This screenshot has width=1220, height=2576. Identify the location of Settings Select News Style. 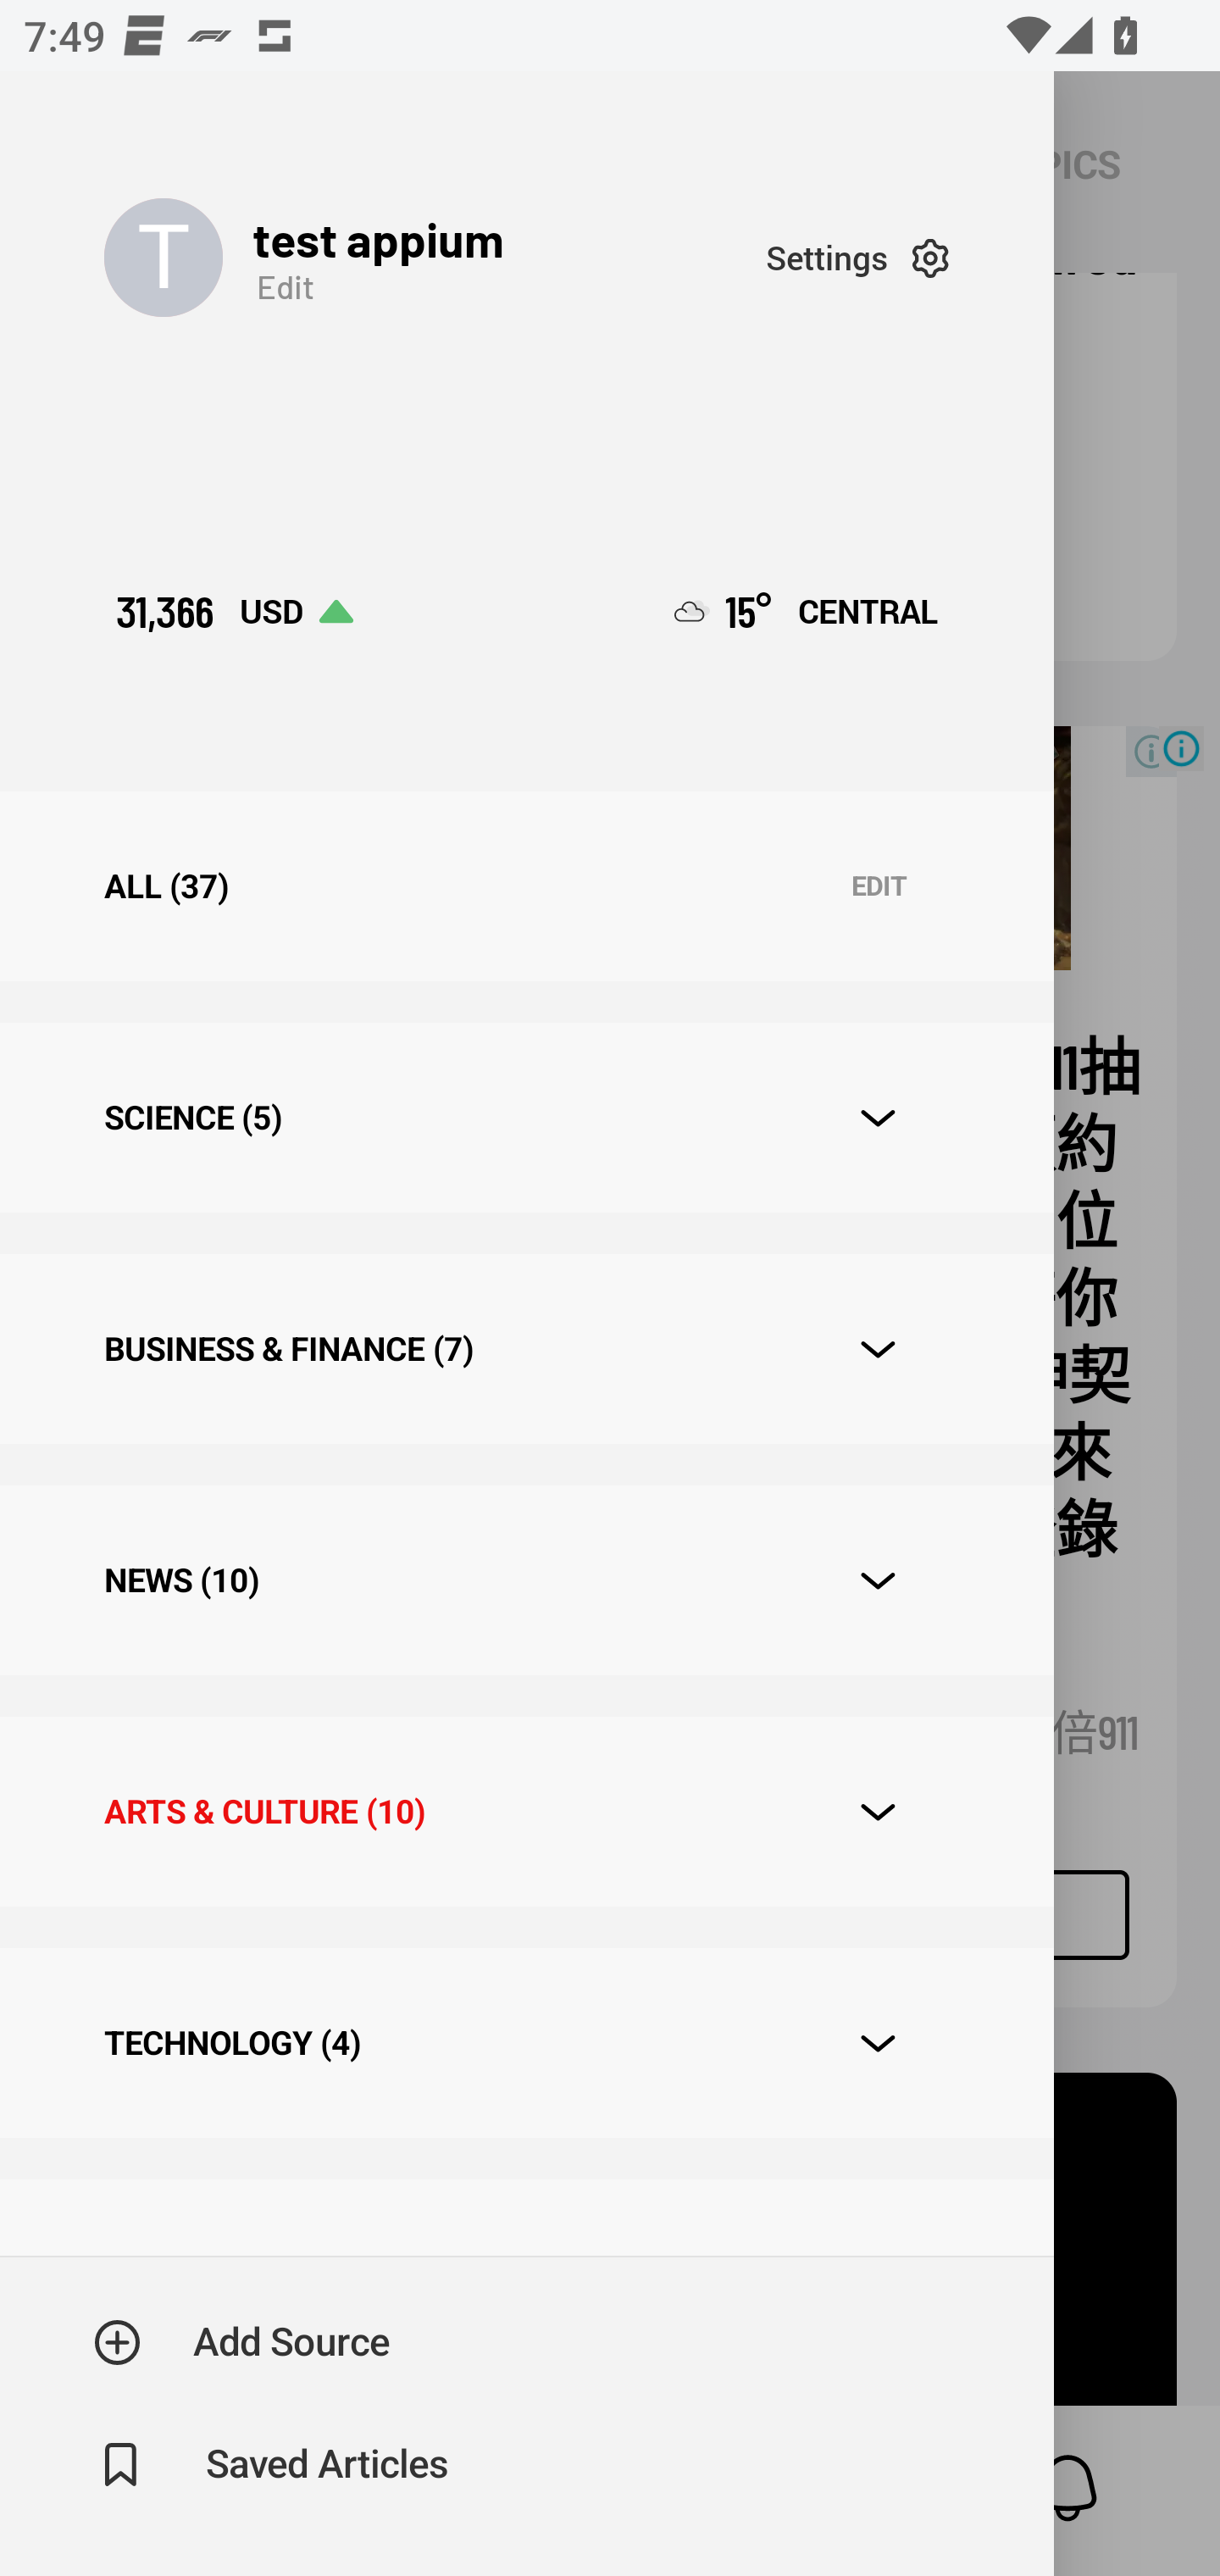
(857, 258).